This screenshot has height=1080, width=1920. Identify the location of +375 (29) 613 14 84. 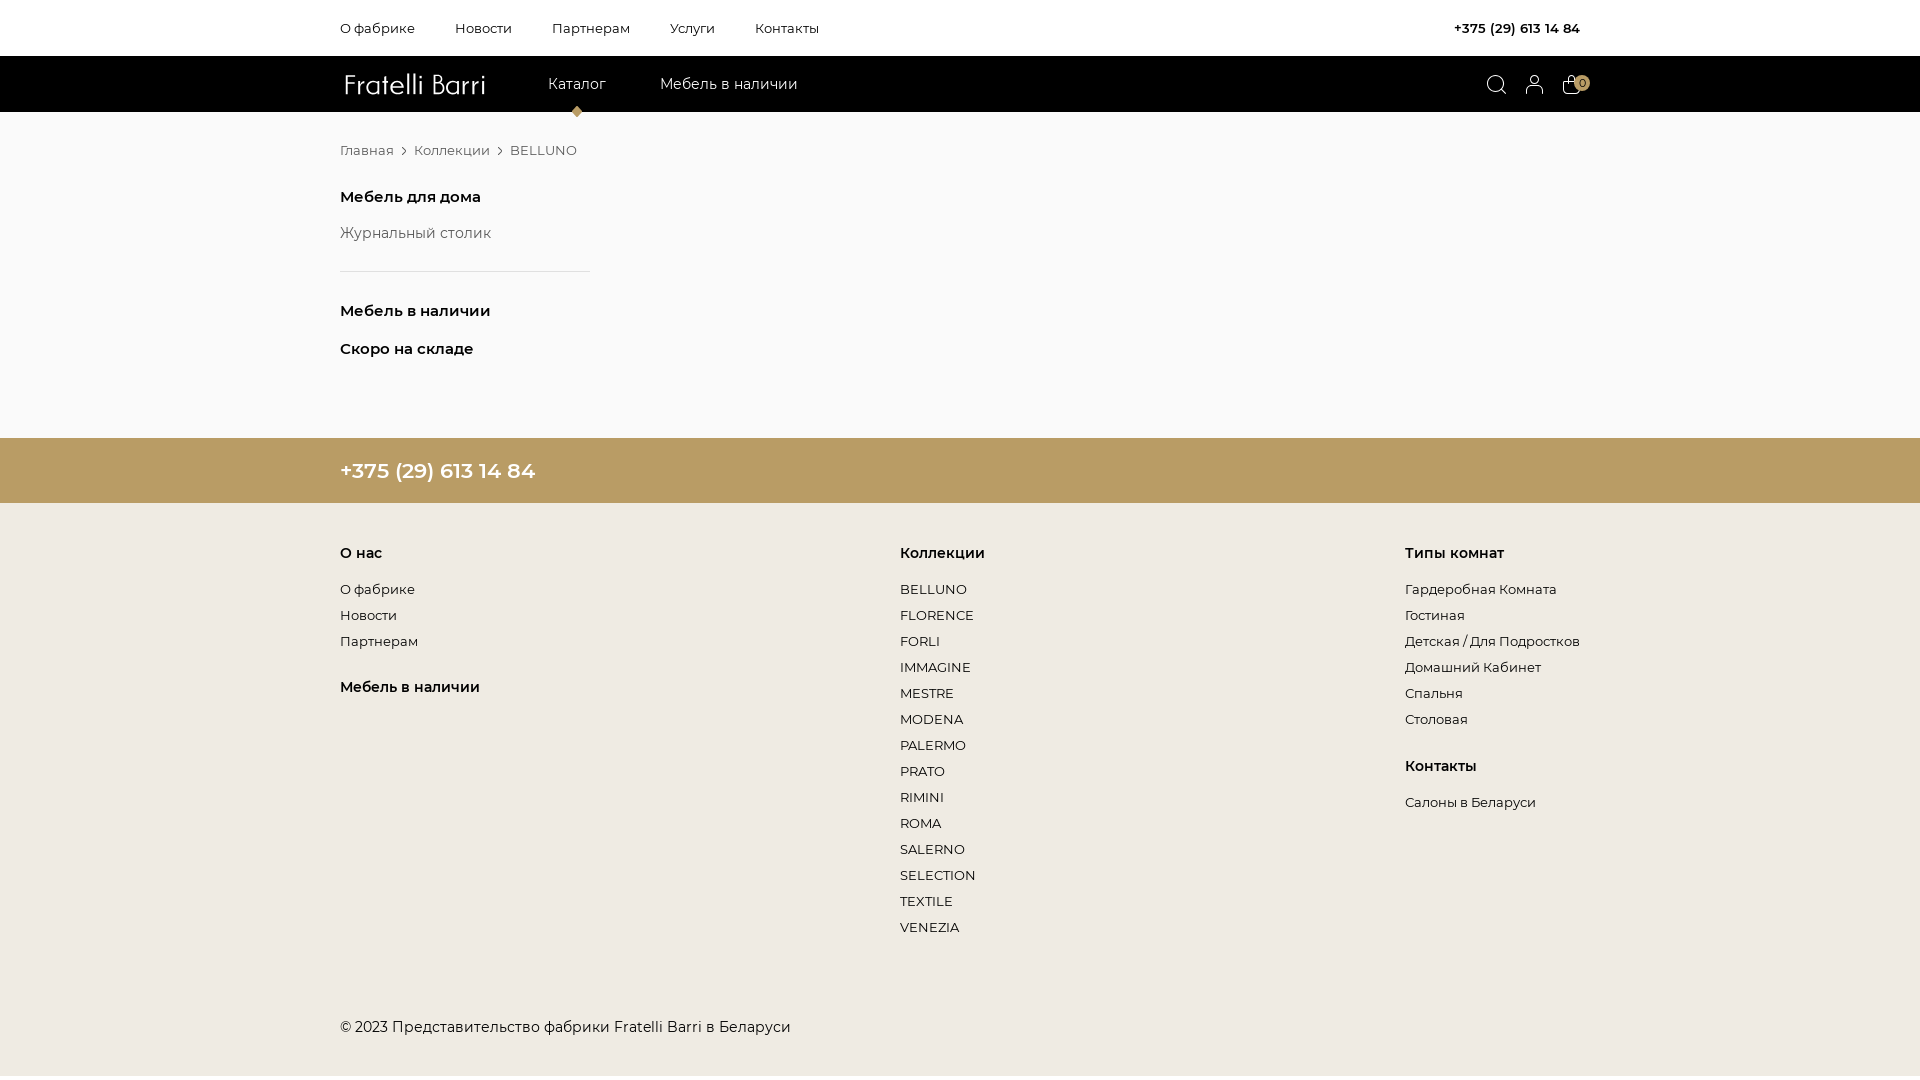
(438, 470).